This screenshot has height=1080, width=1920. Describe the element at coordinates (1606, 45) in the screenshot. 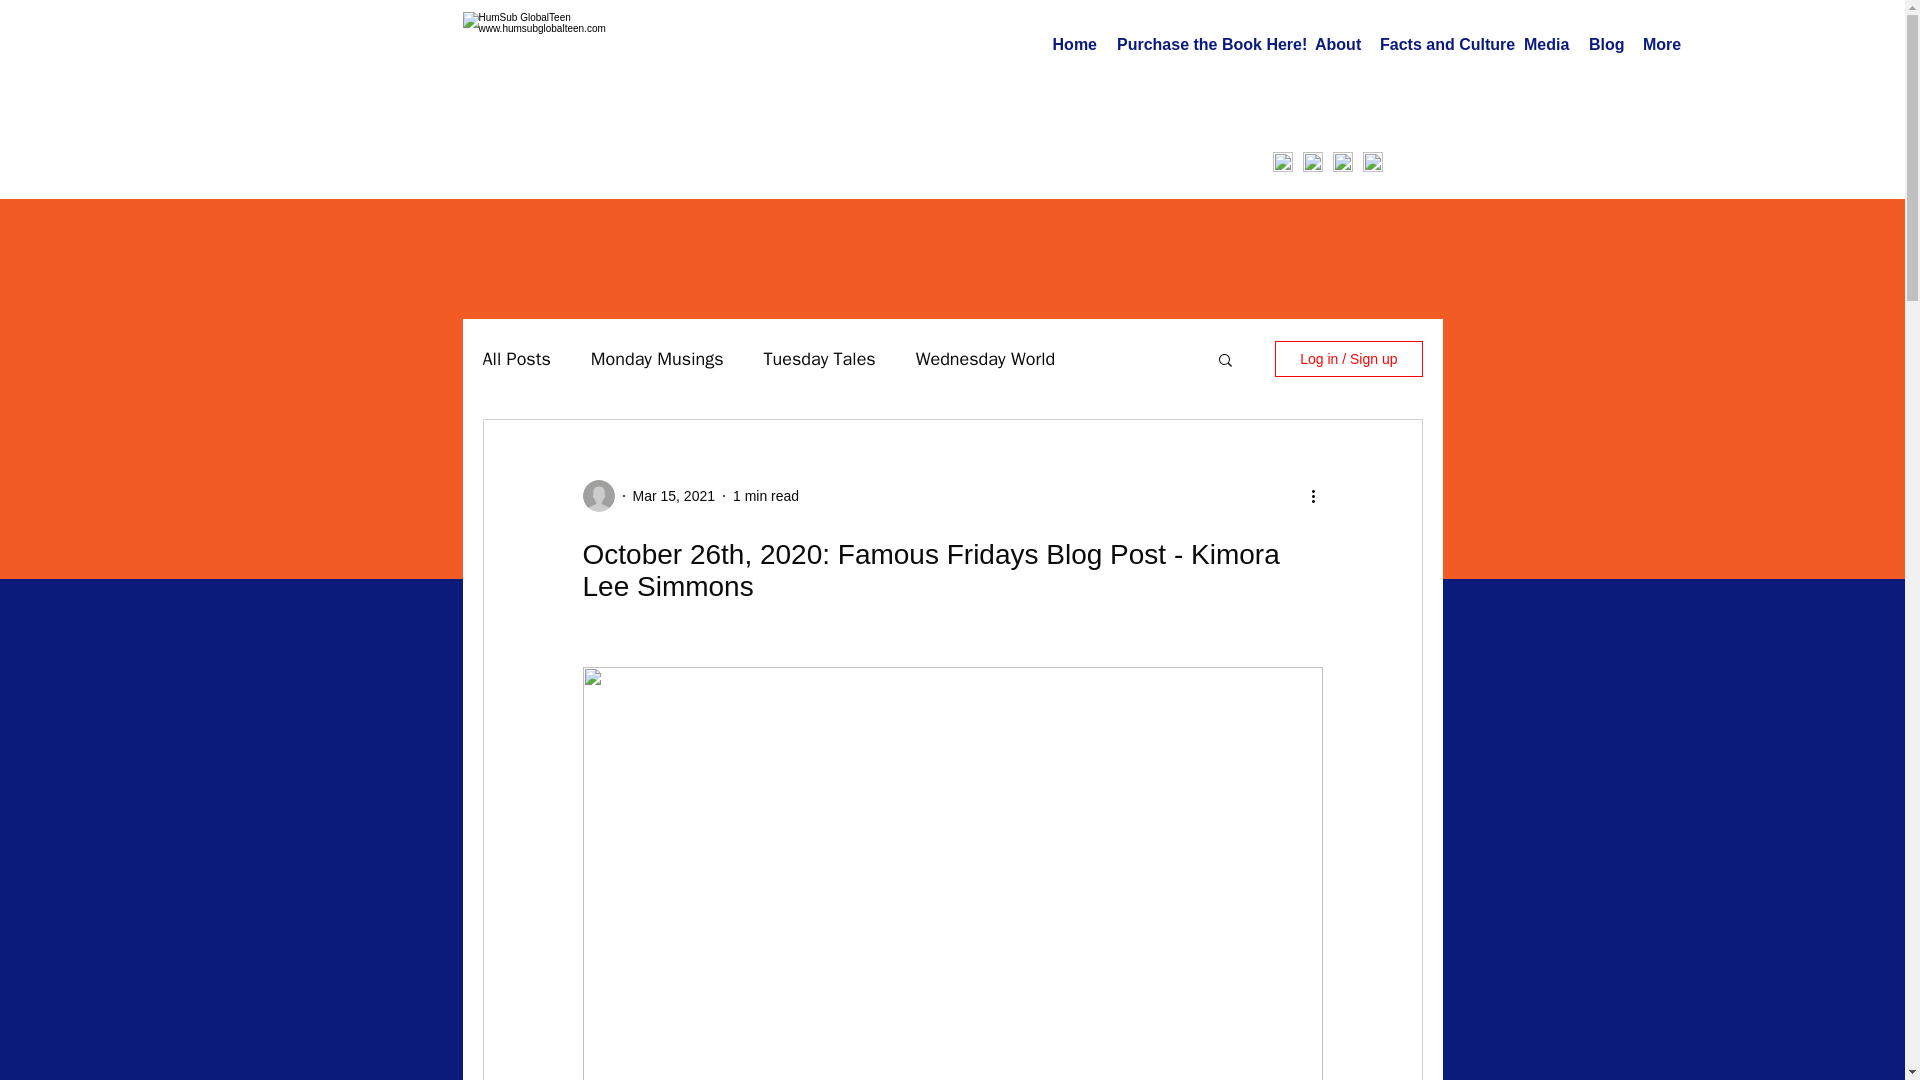

I see `Blog` at that location.